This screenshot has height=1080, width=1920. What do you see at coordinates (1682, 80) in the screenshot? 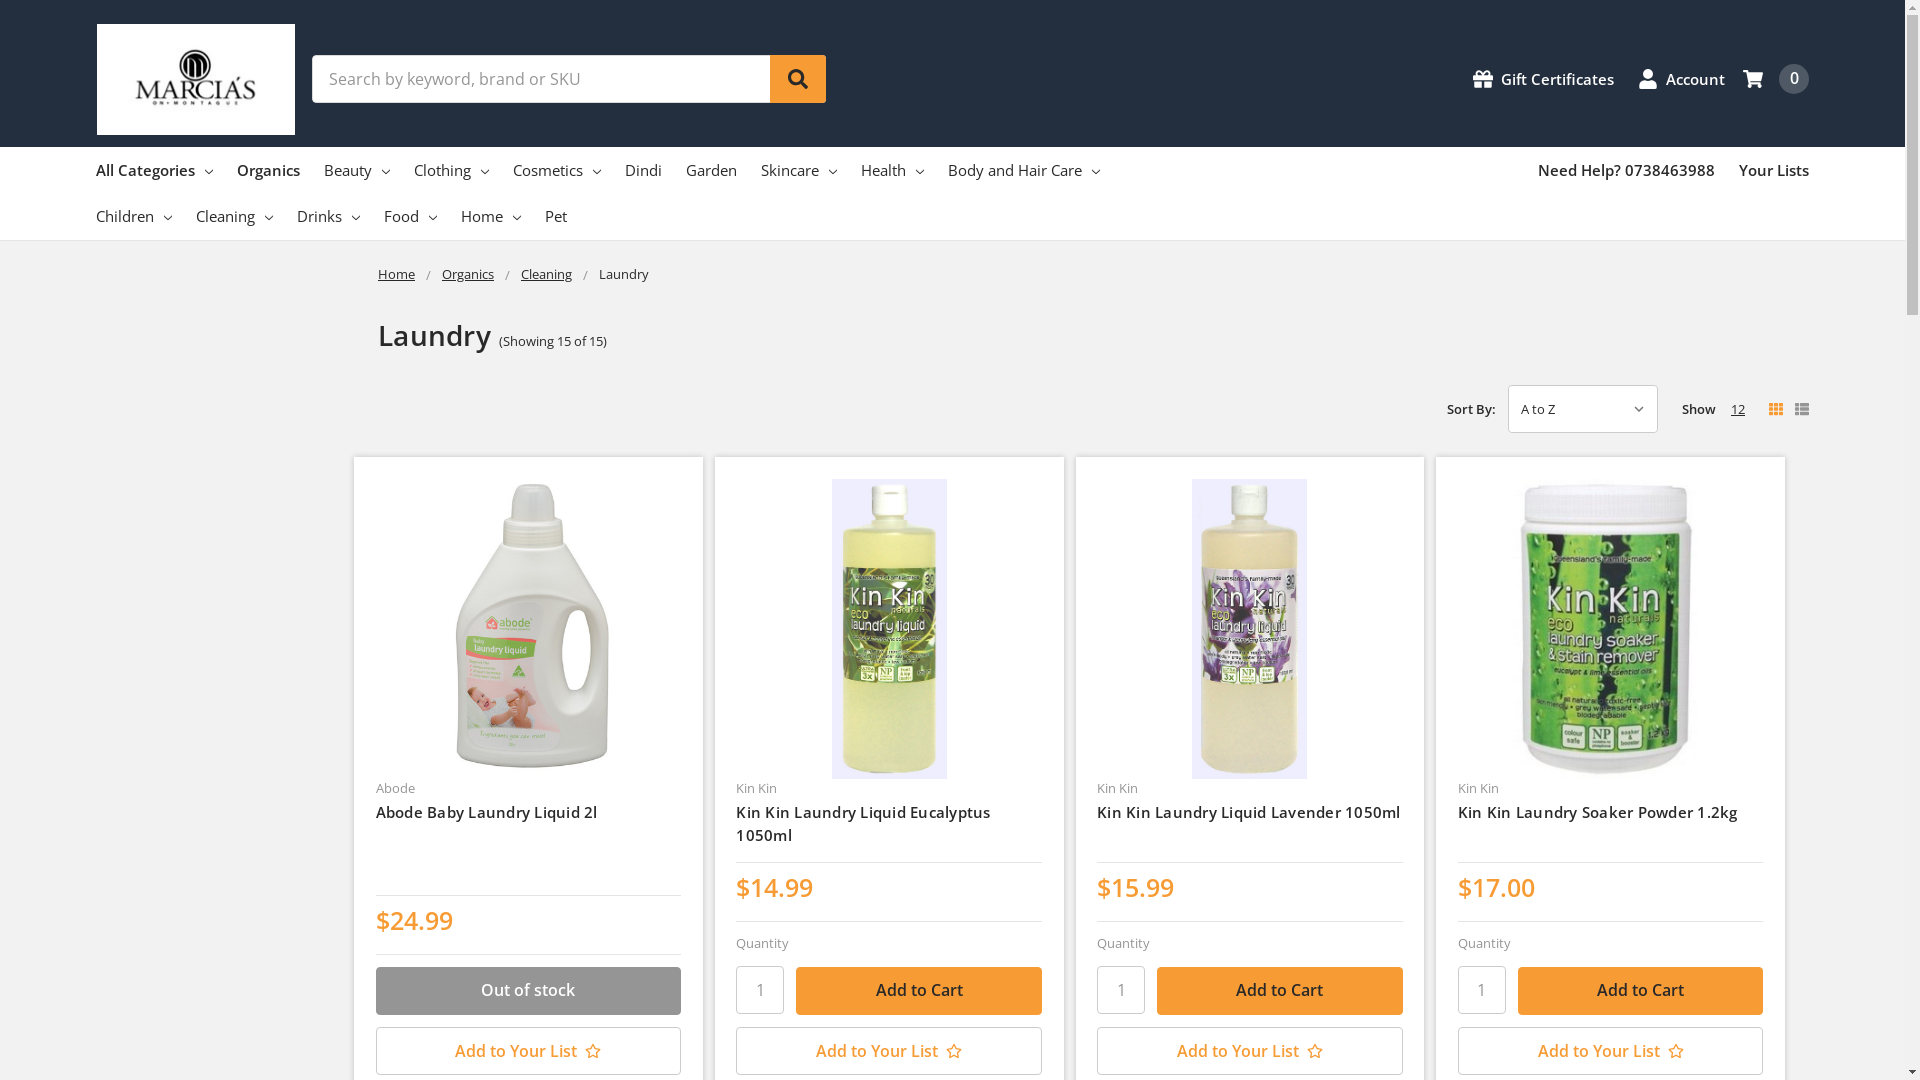
I see `Account` at bounding box center [1682, 80].